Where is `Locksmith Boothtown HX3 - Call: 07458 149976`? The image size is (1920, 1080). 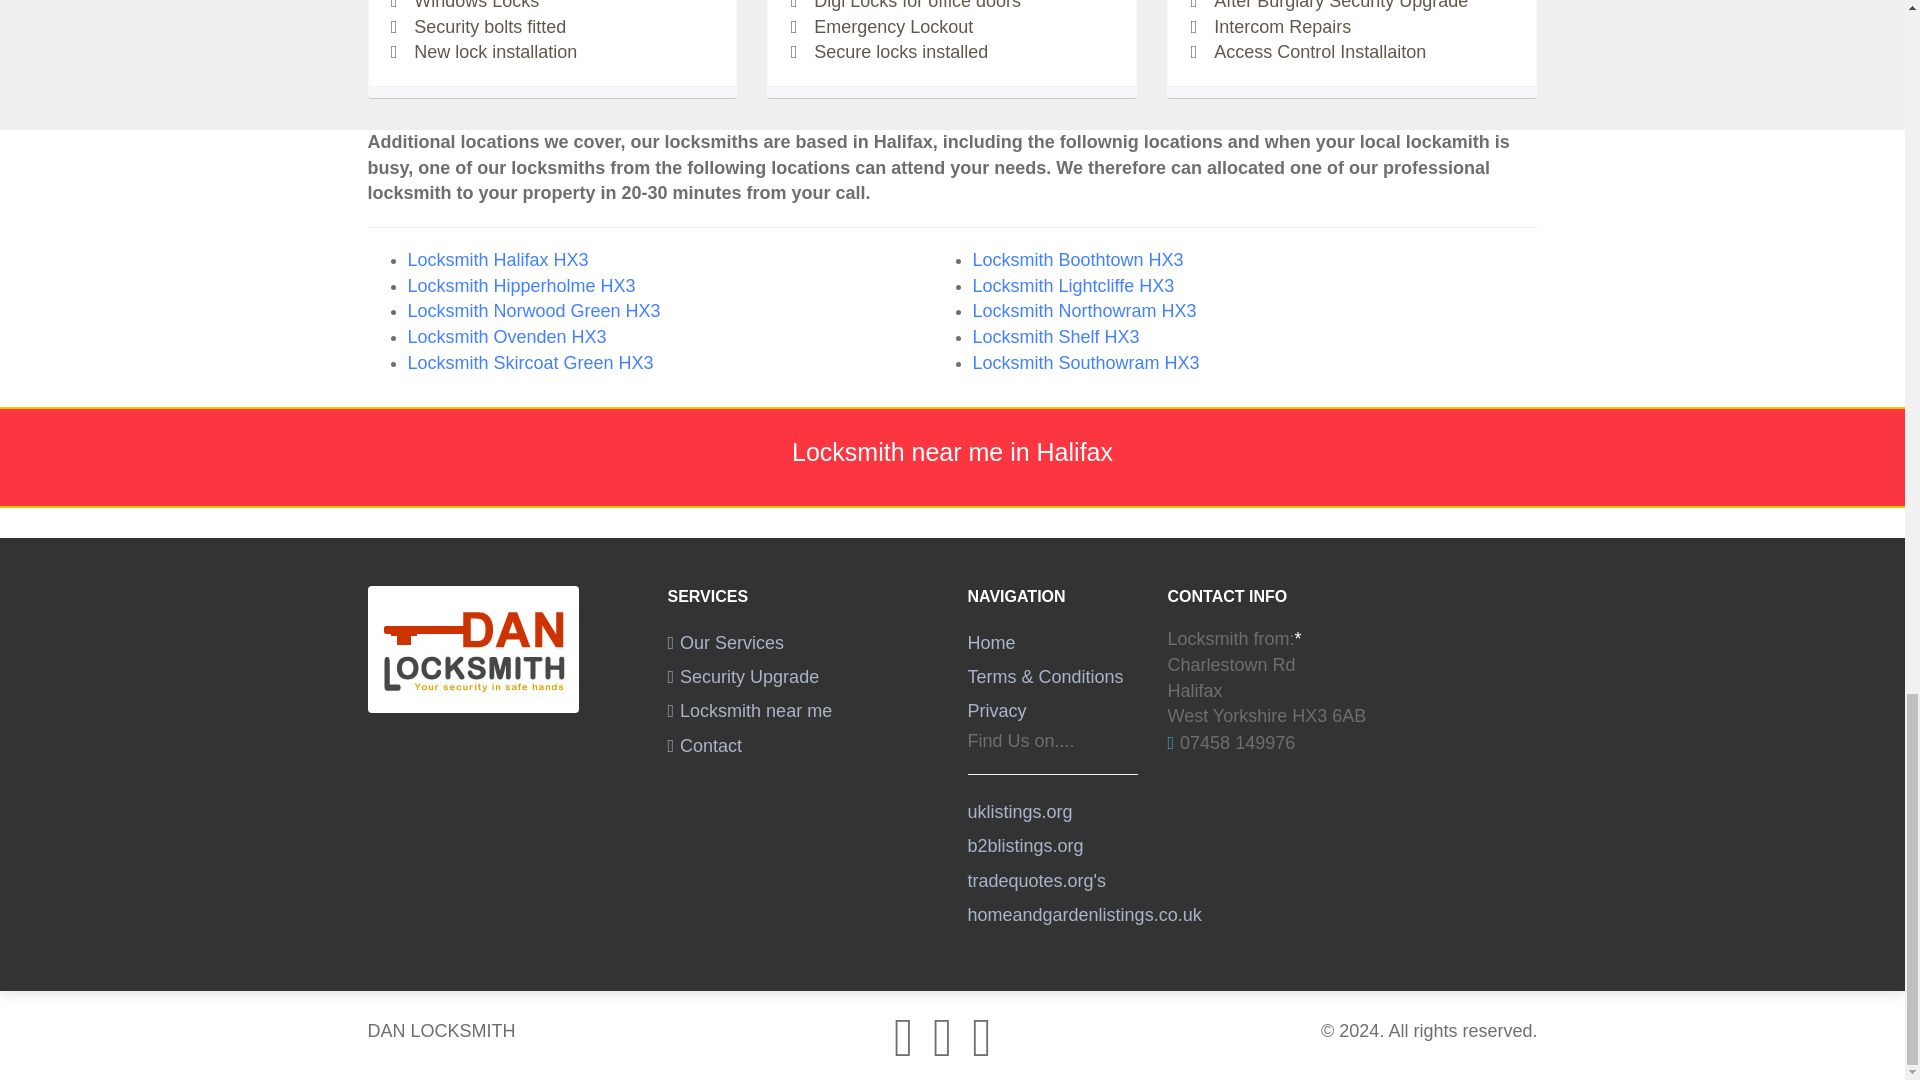
Locksmith Boothtown HX3 - Call: 07458 149976 is located at coordinates (1076, 260).